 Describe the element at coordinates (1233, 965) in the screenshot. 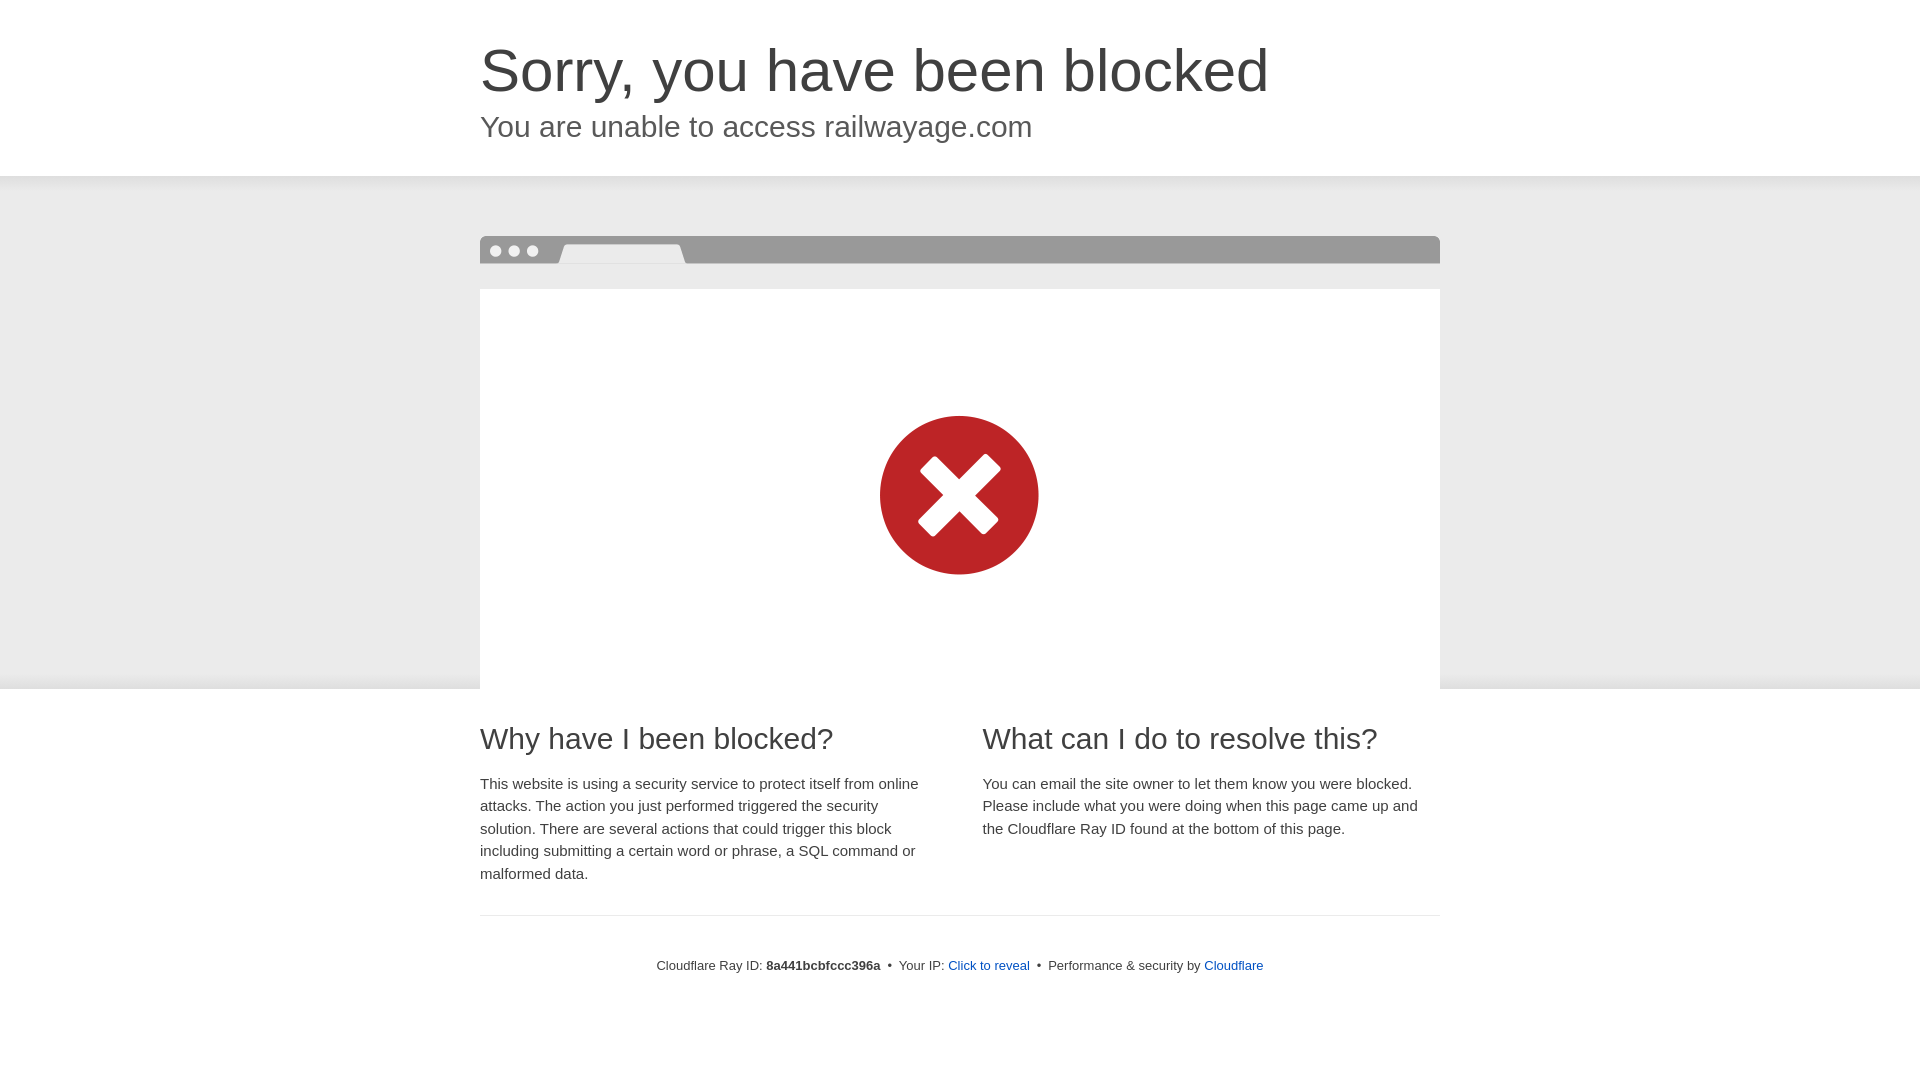

I see `Cloudflare` at that location.